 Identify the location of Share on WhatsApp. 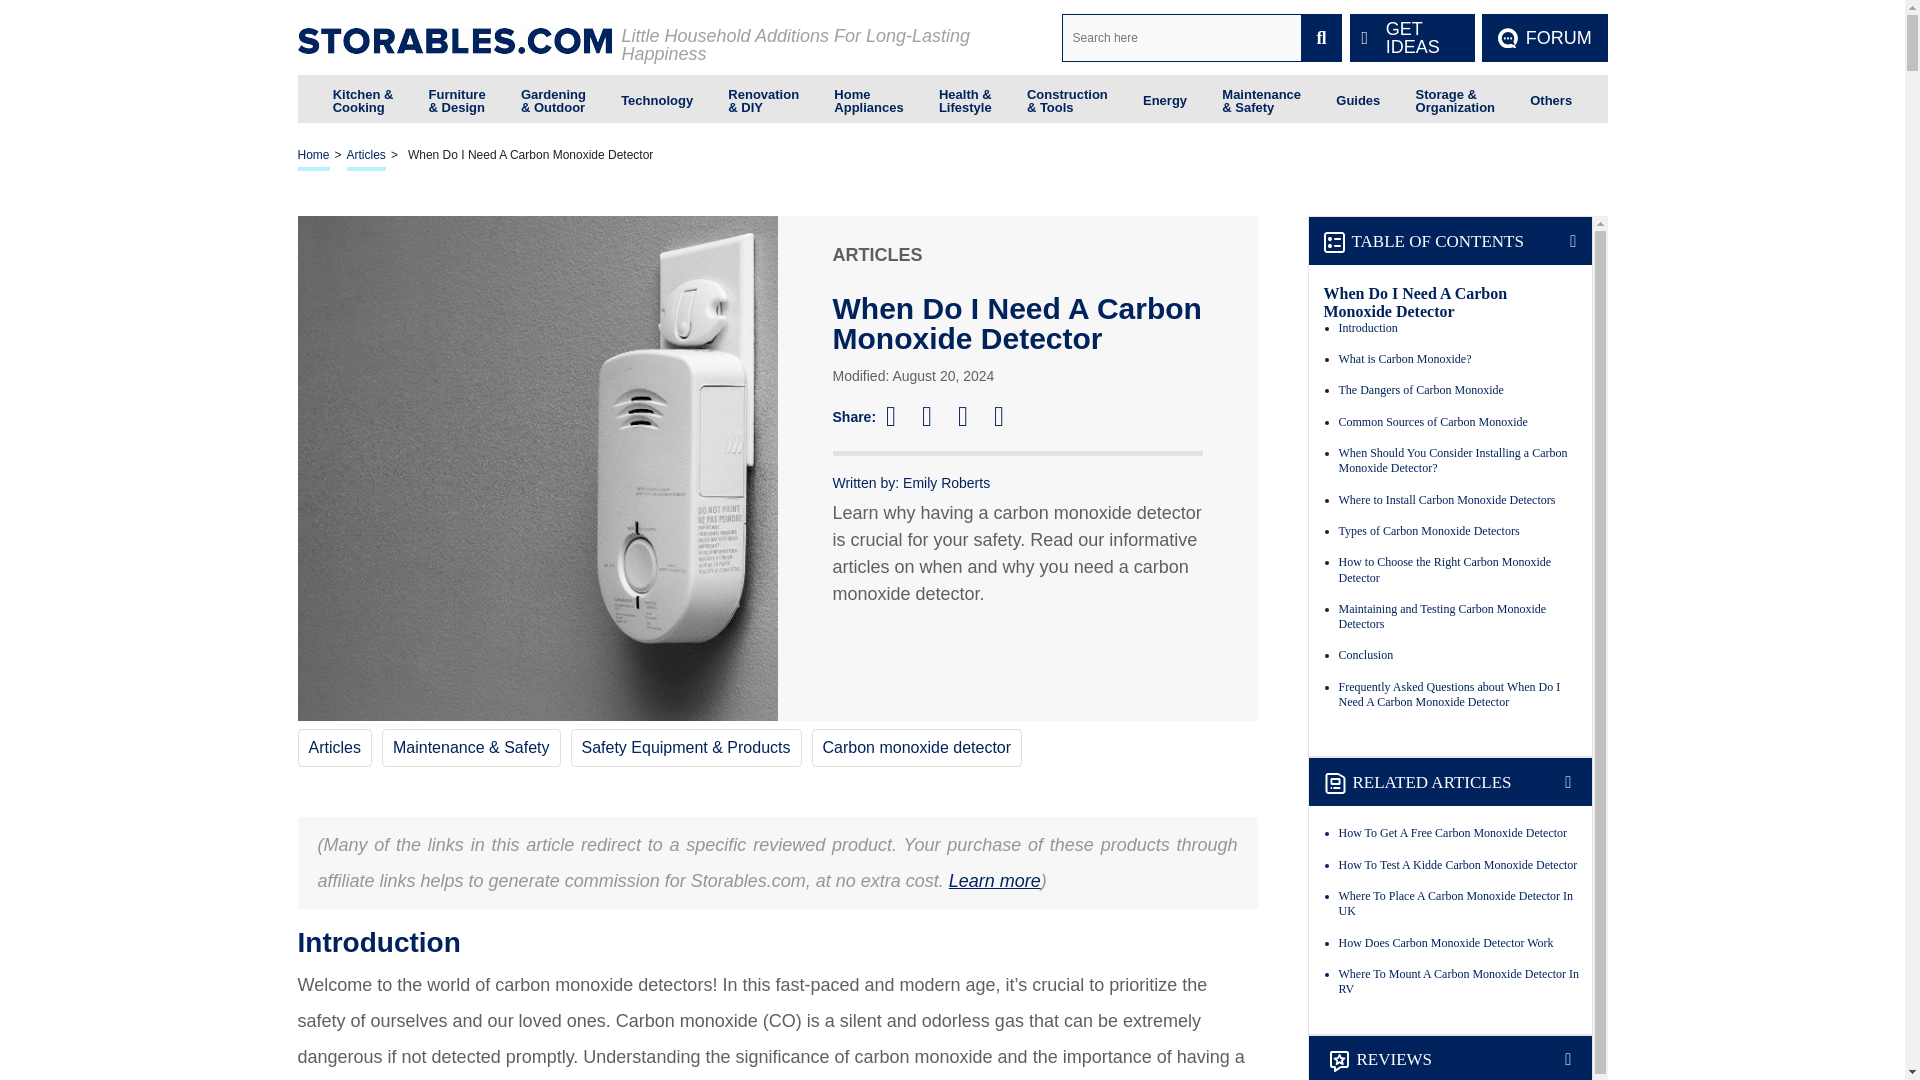
(1008, 416).